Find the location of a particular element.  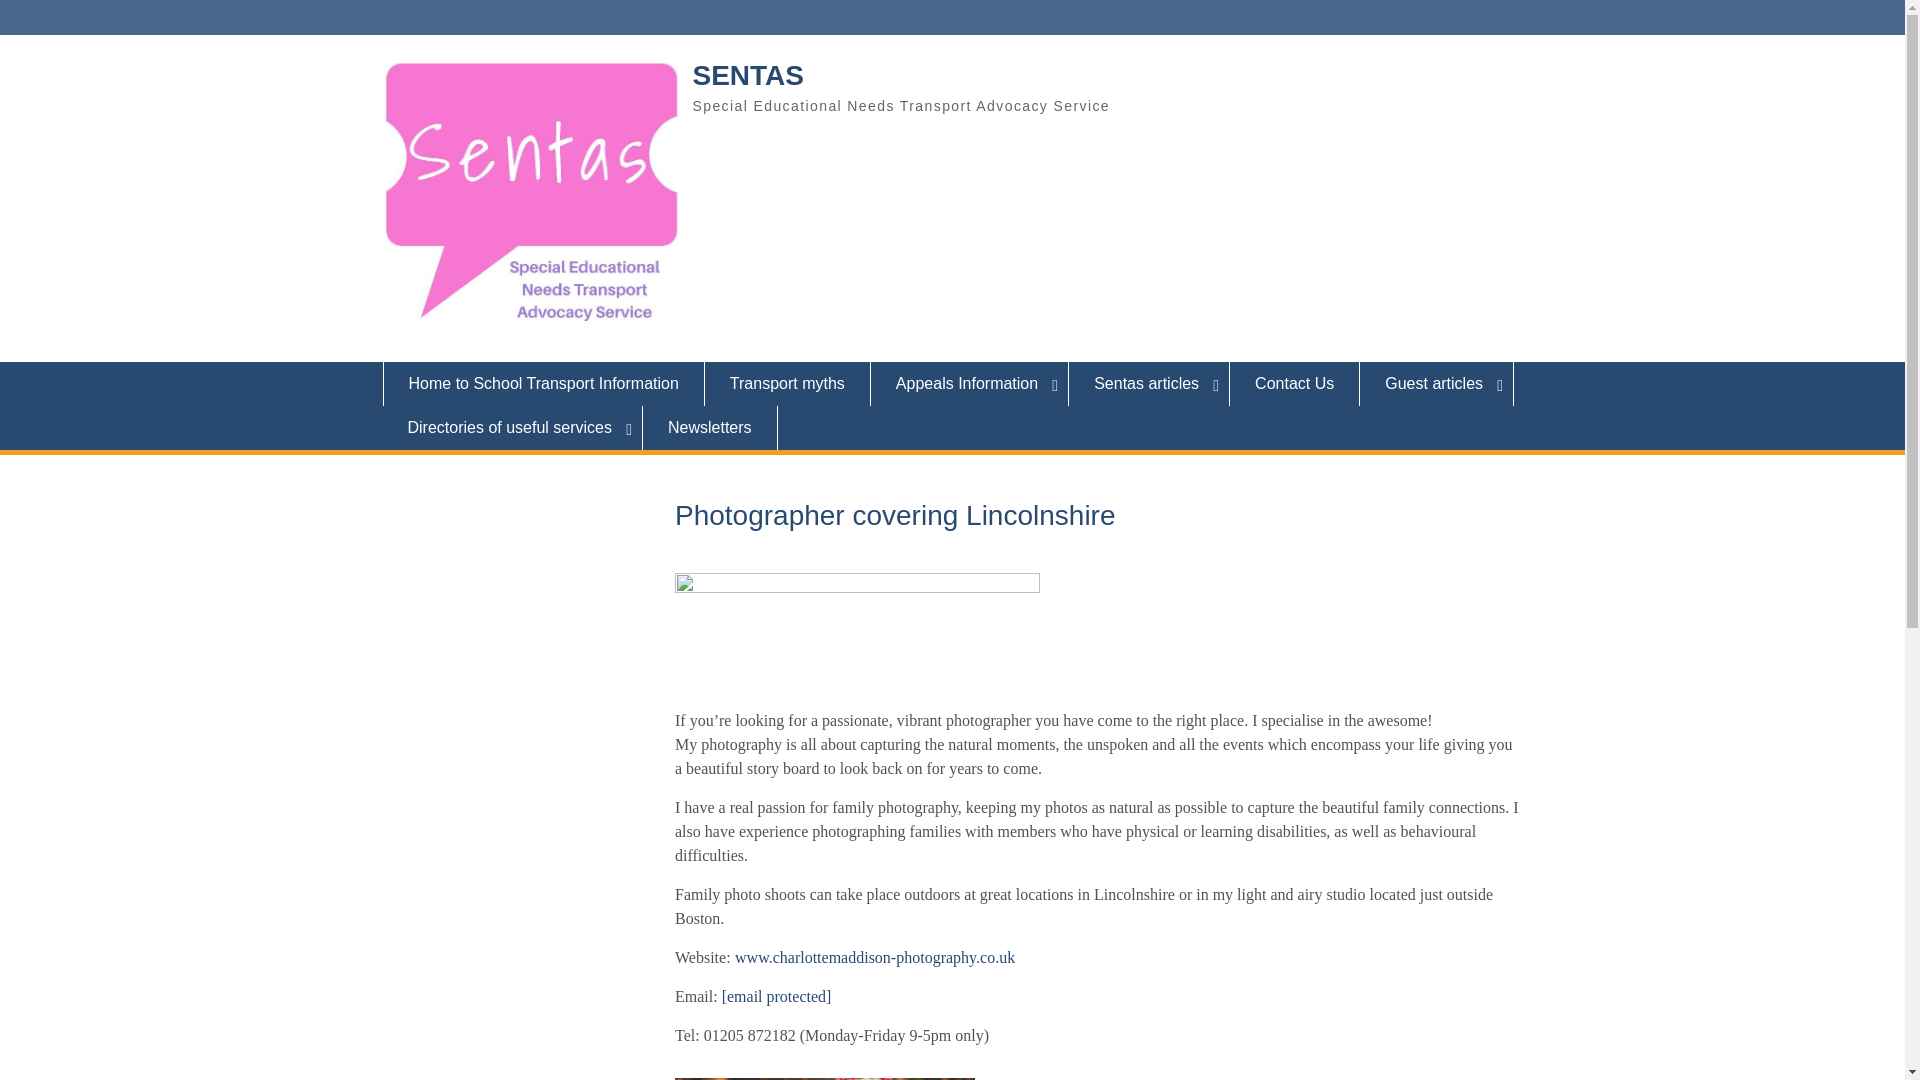

Transport myths is located at coordinates (788, 384).